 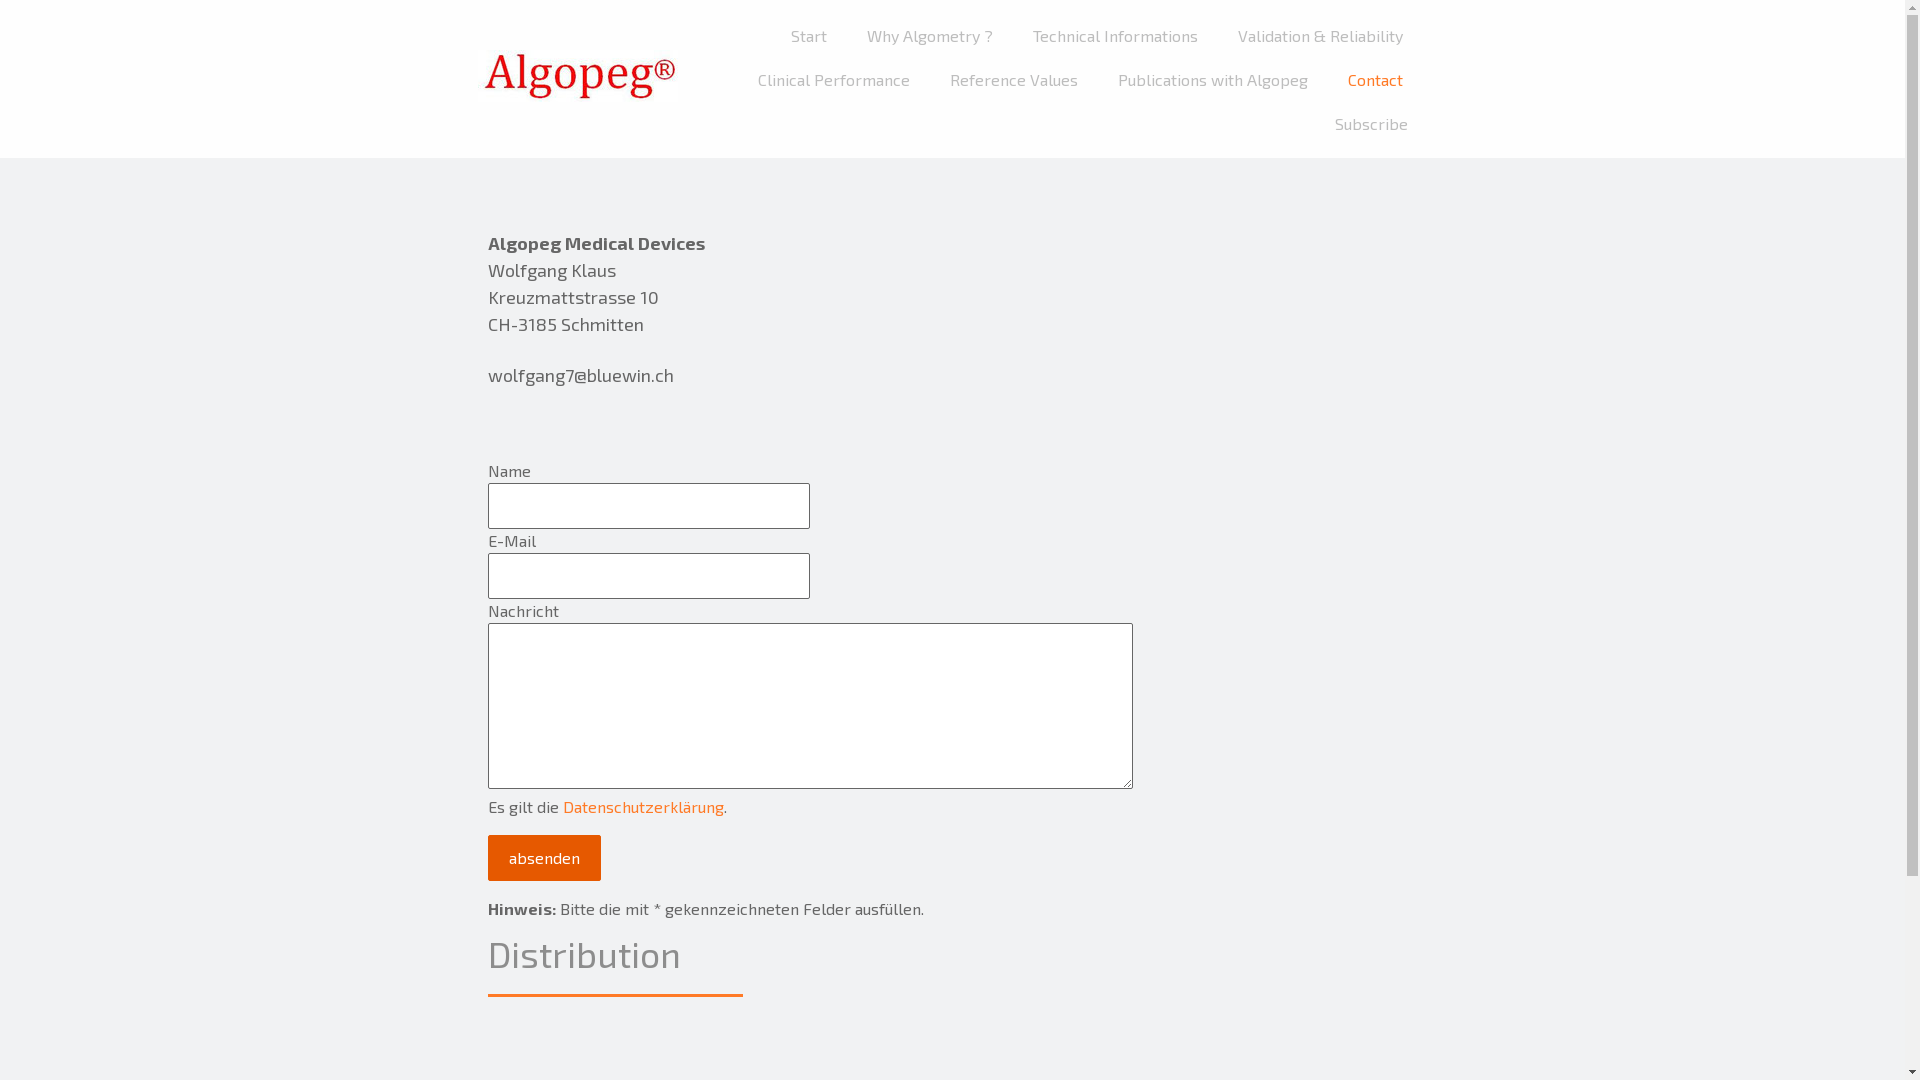 I want to click on absenden, so click(x=544, y=858).